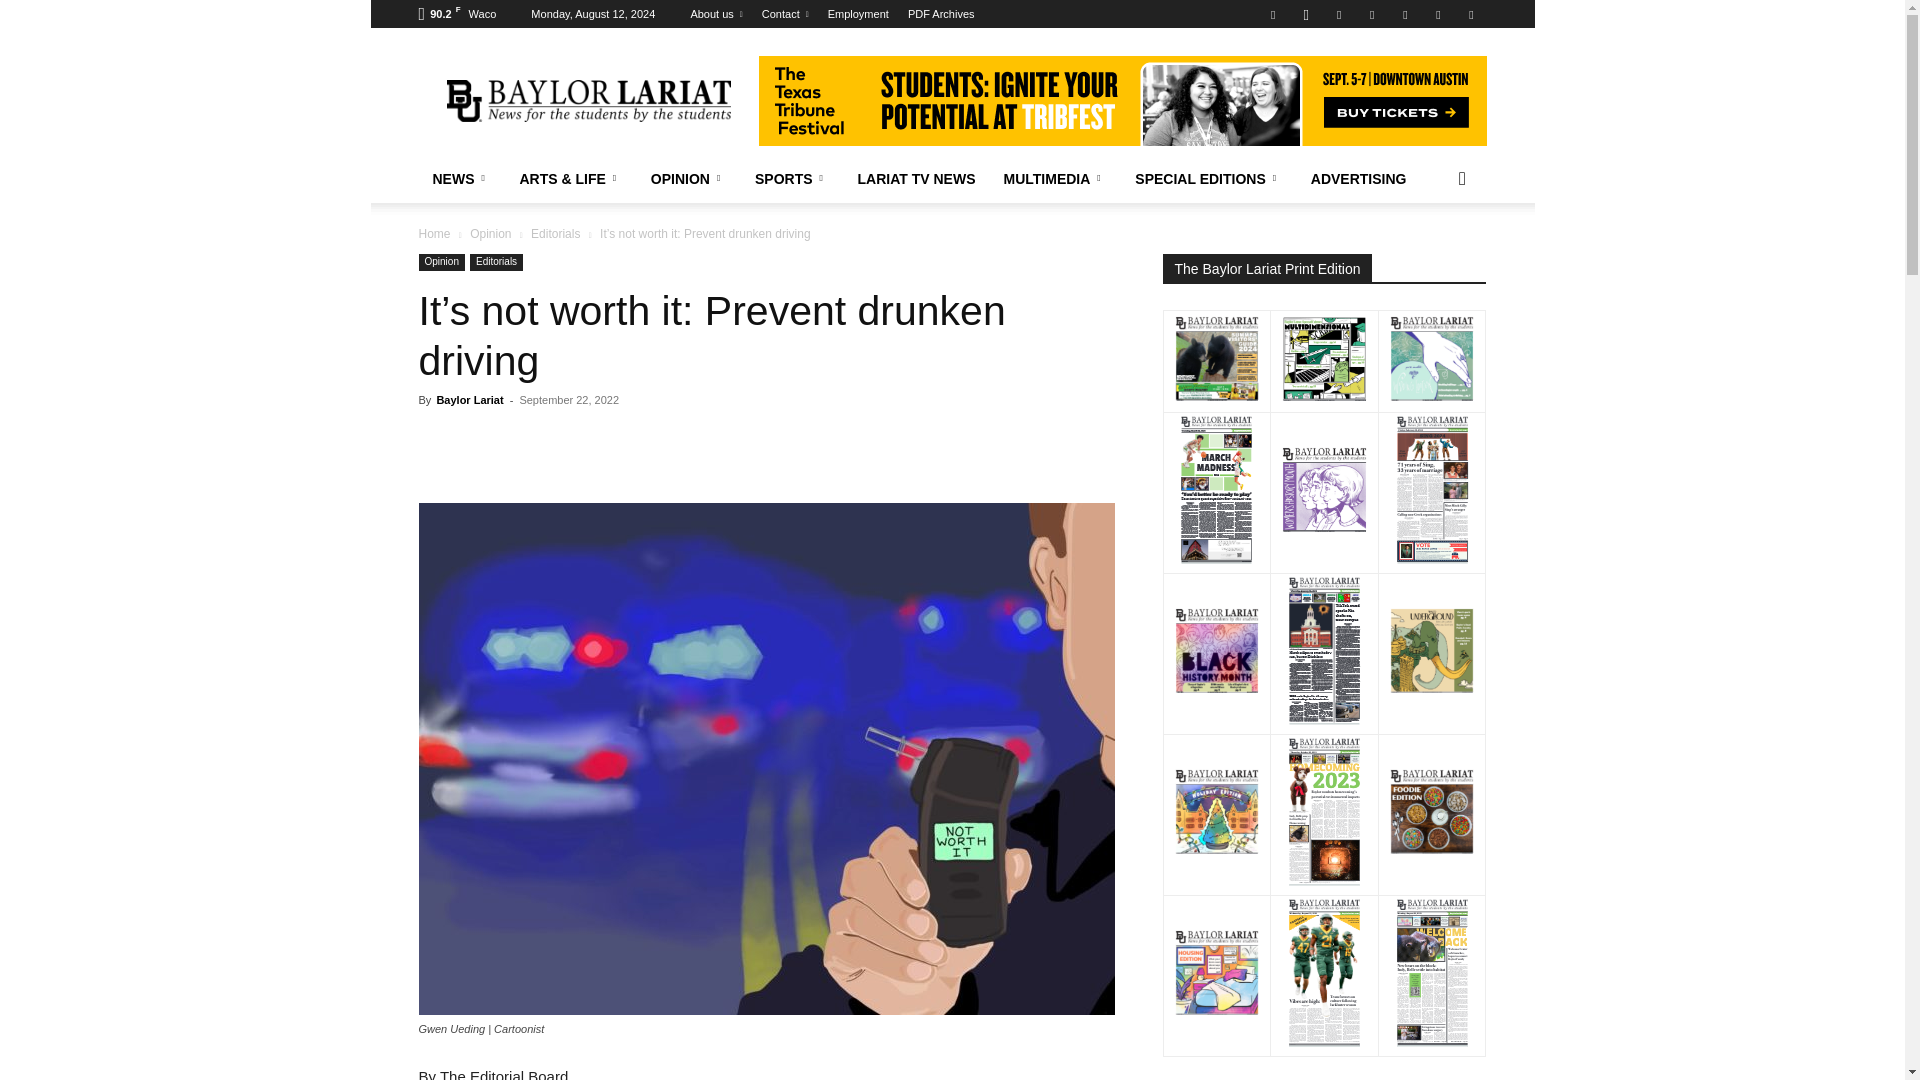  Describe the element at coordinates (1338, 14) in the screenshot. I see `Linkedin` at that location.